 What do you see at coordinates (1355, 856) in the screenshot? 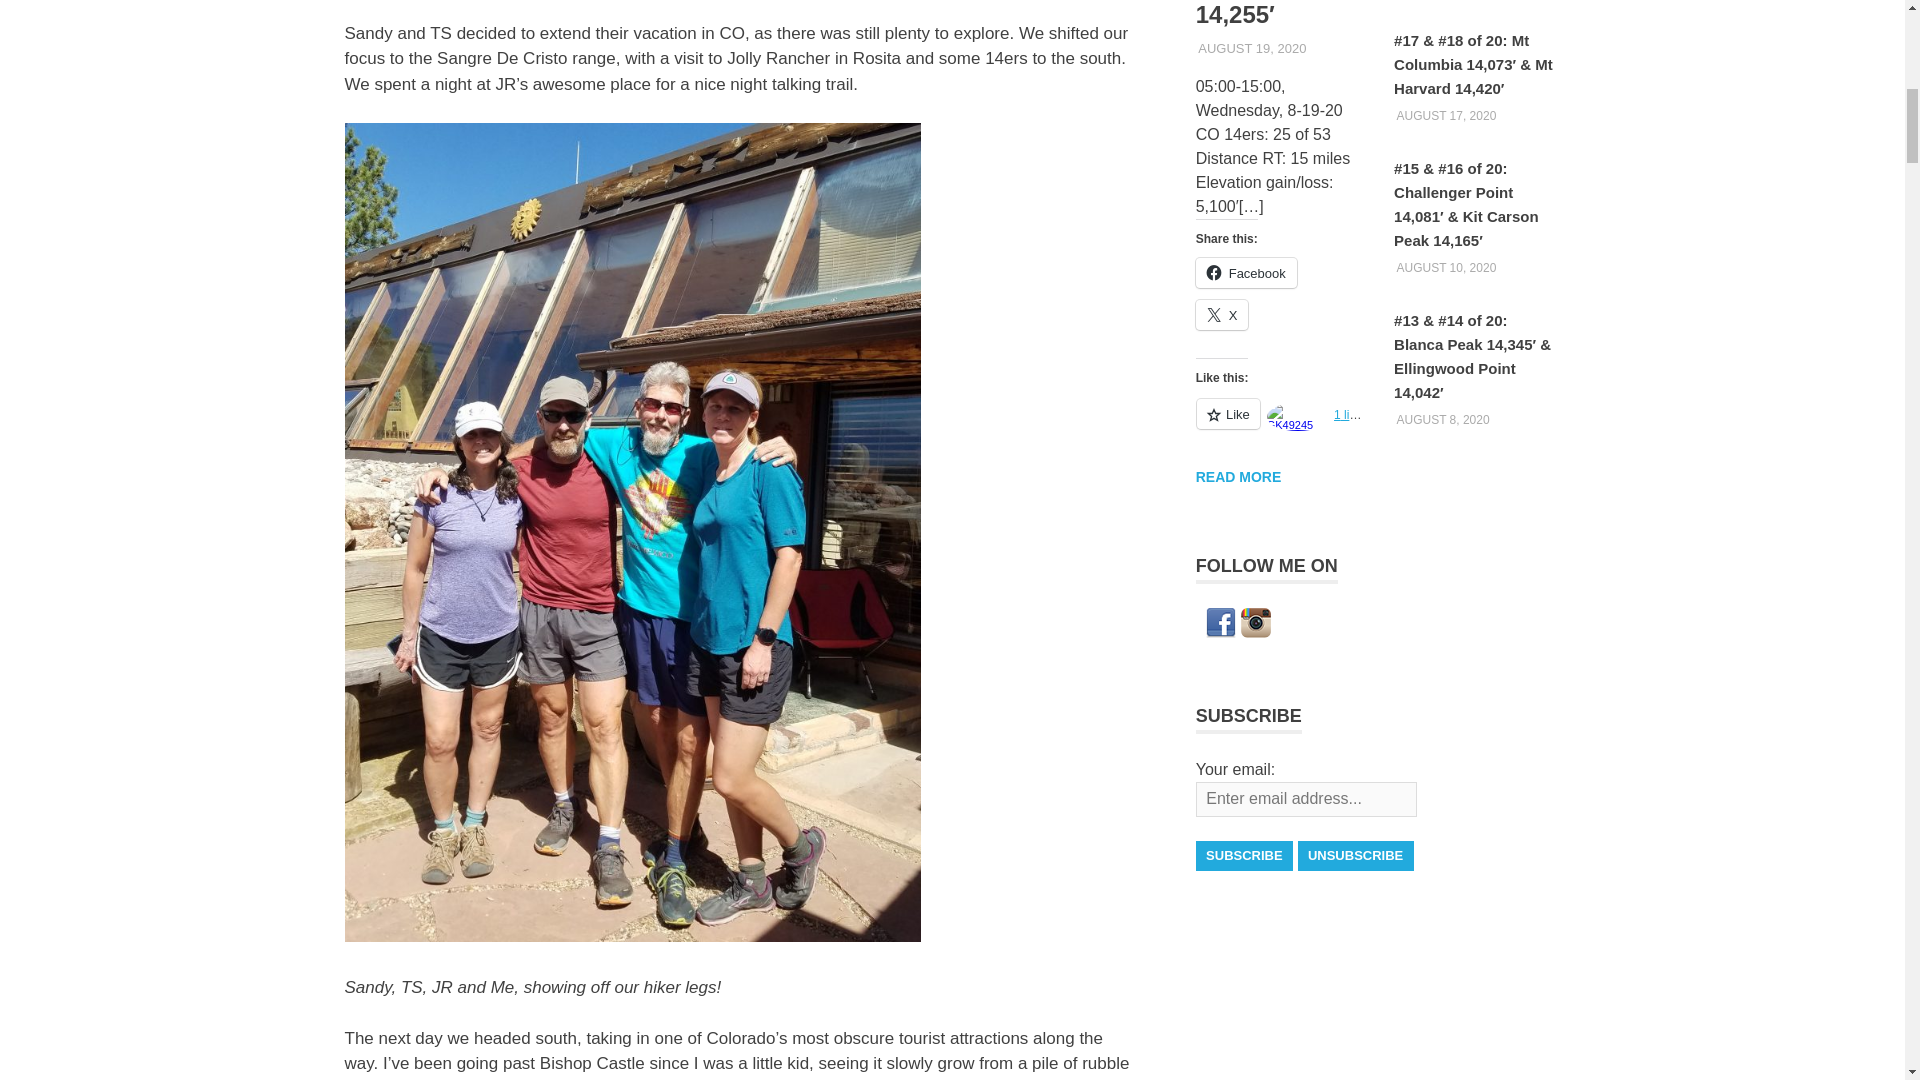
I see `Unsubscribe` at bounding box center [1355, 856].